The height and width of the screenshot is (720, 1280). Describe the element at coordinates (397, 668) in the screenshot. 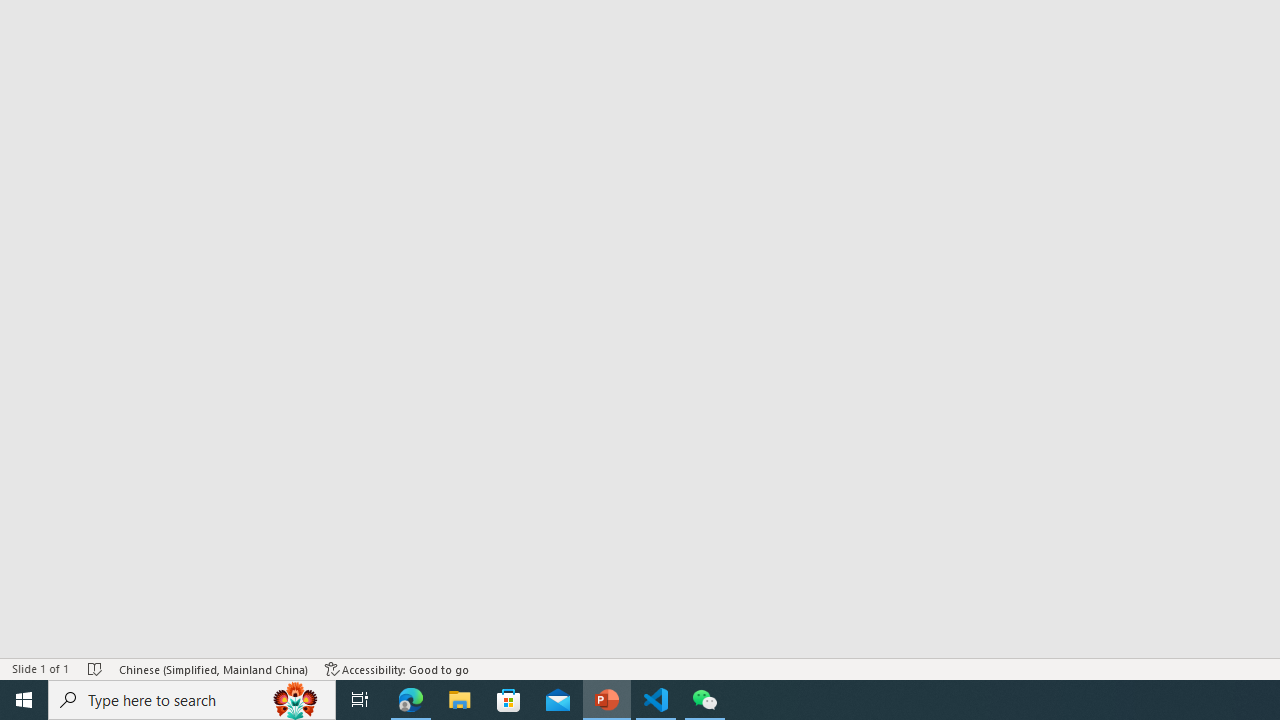

I see `Accessibility Checker Accessibility: Good to go` at that location.